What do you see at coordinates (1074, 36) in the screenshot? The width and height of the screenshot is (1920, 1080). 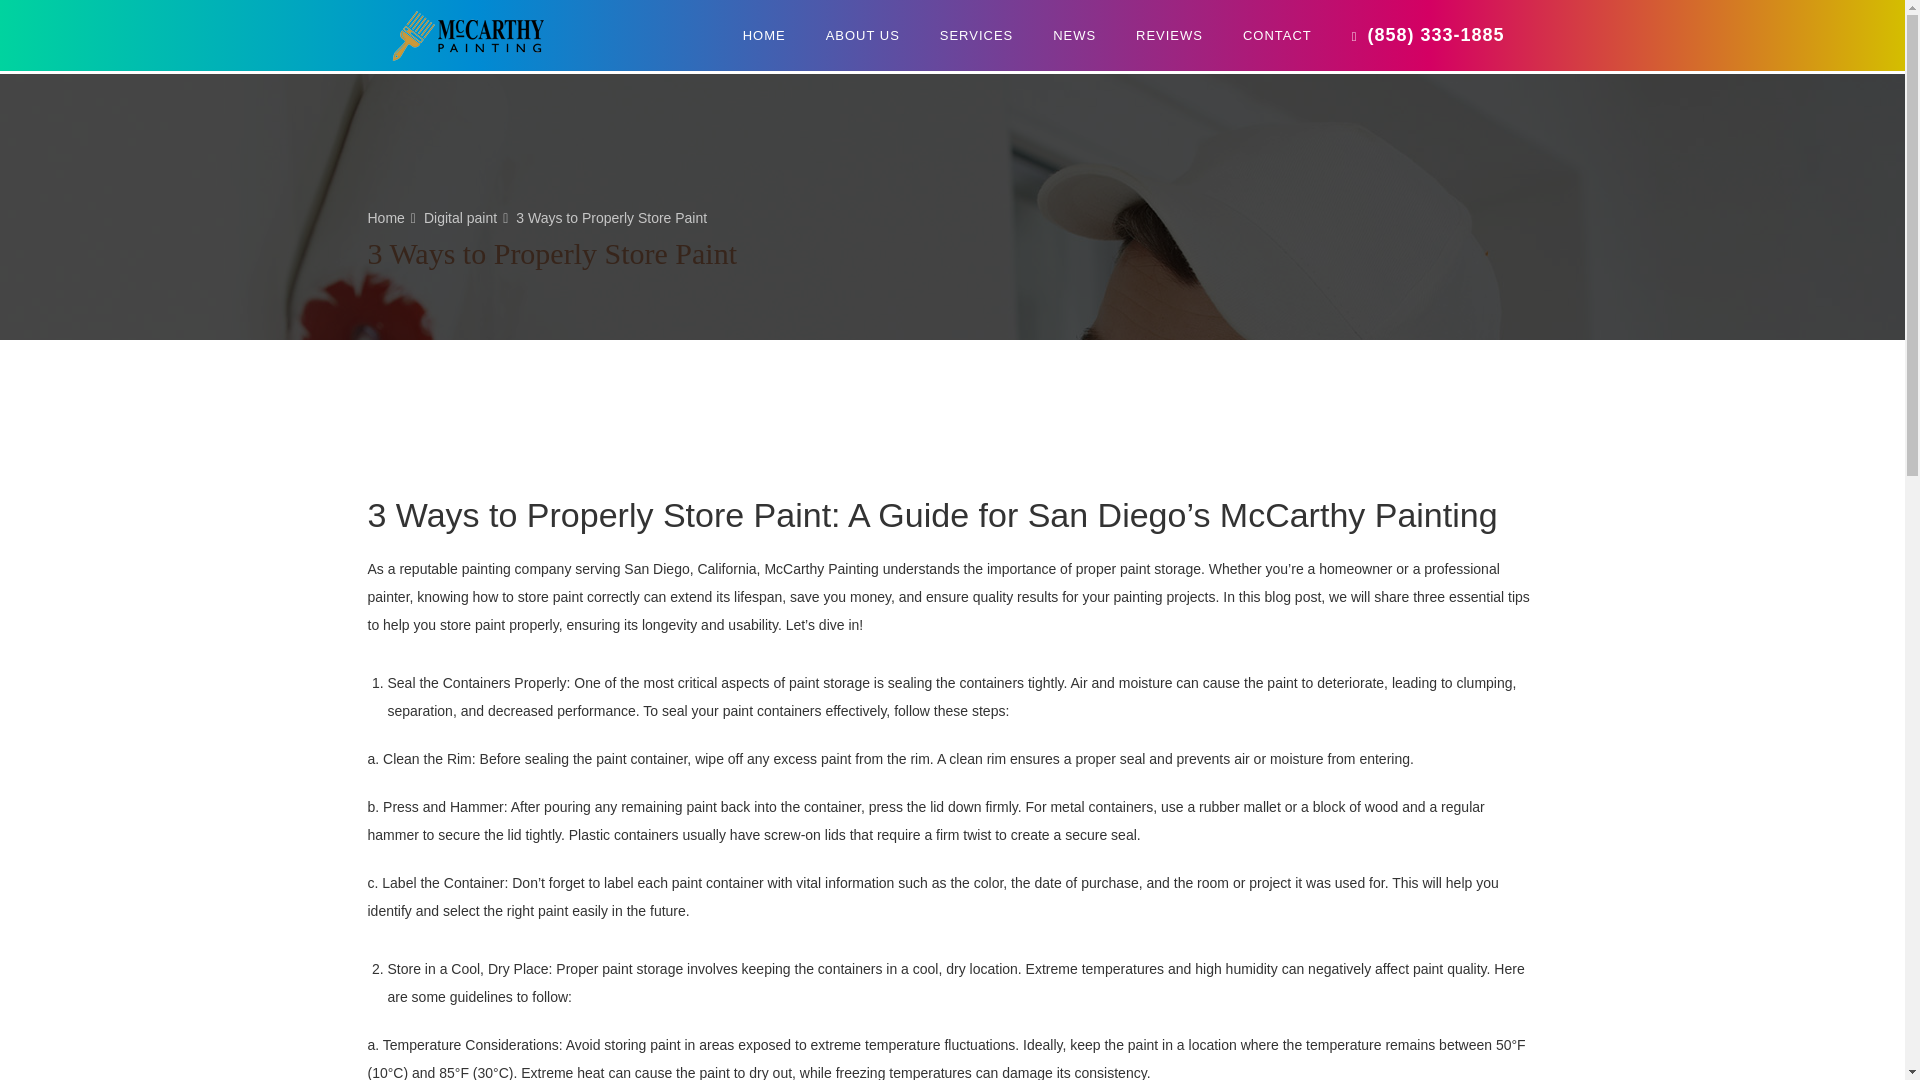 I see `NEWS` at bounding box center [1074, 36].